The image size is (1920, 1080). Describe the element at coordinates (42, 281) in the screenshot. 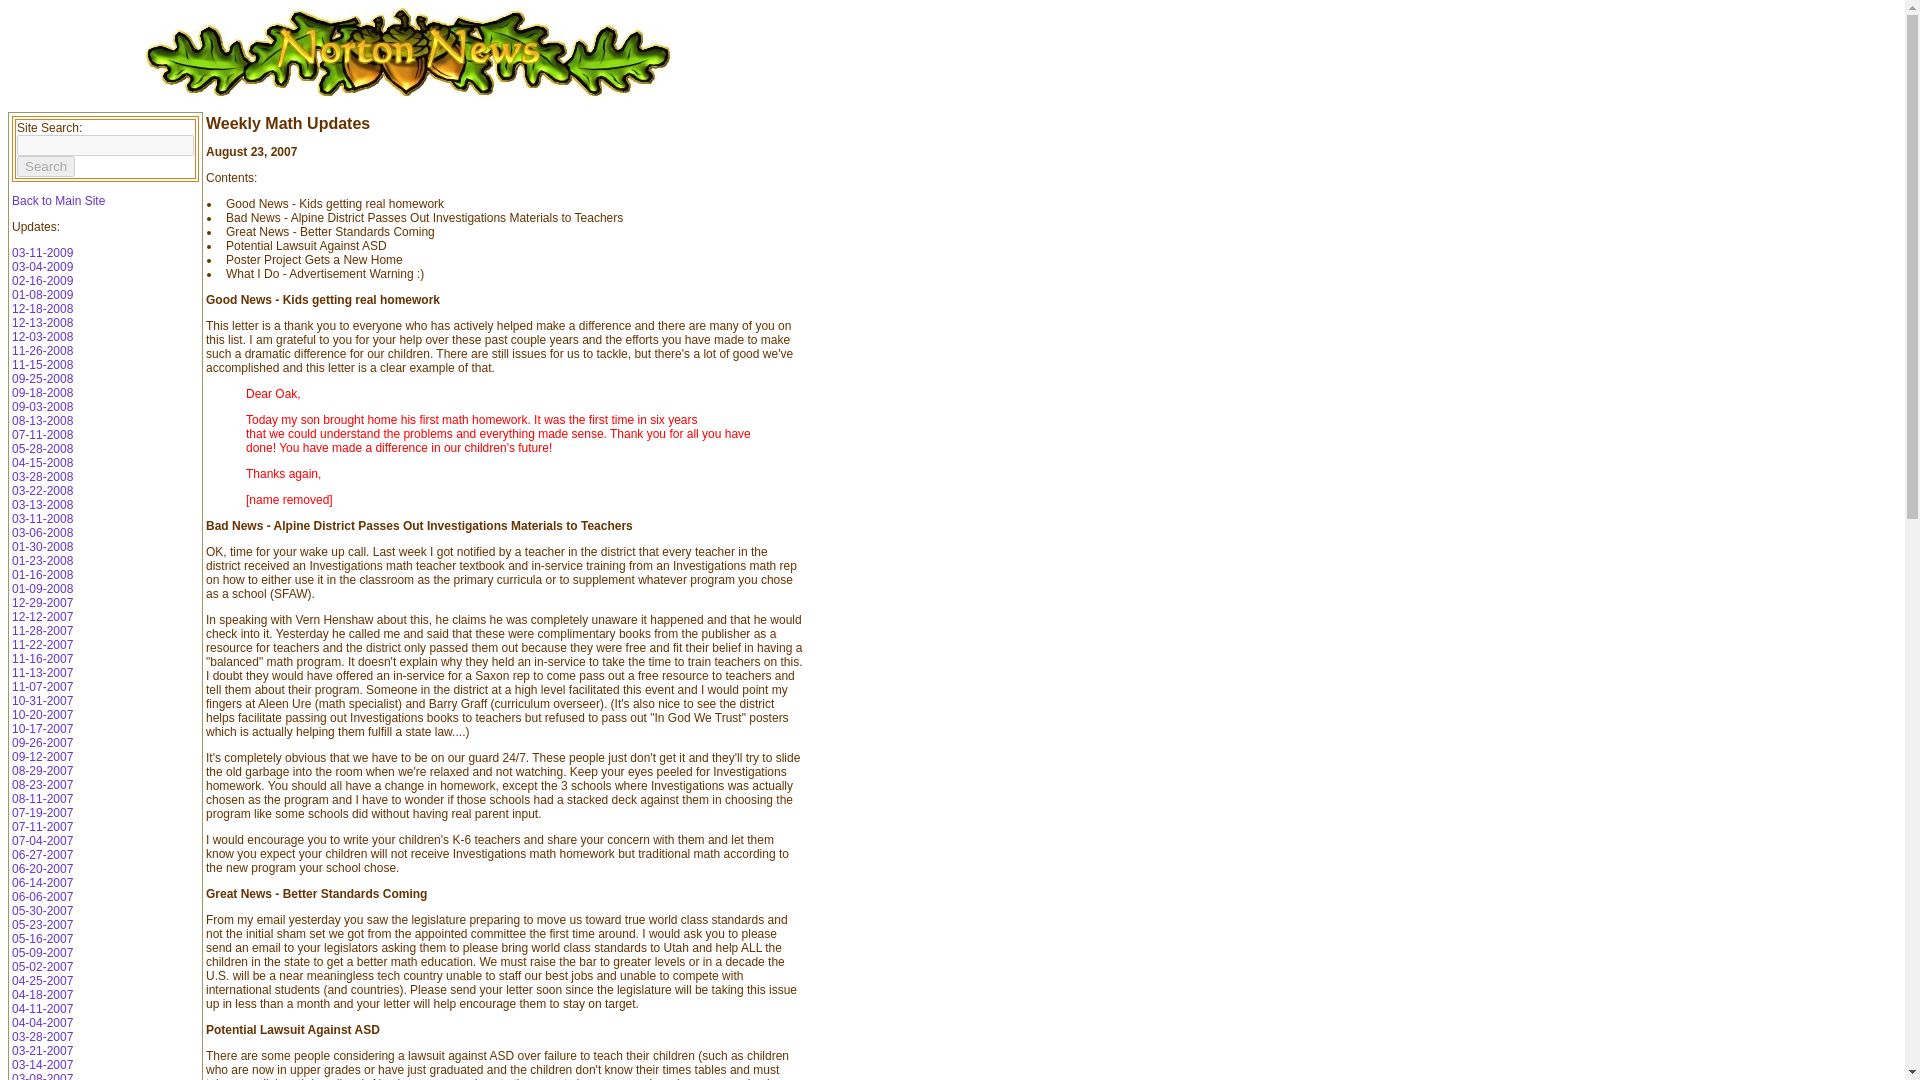

I see `02-16-2009` at that location.